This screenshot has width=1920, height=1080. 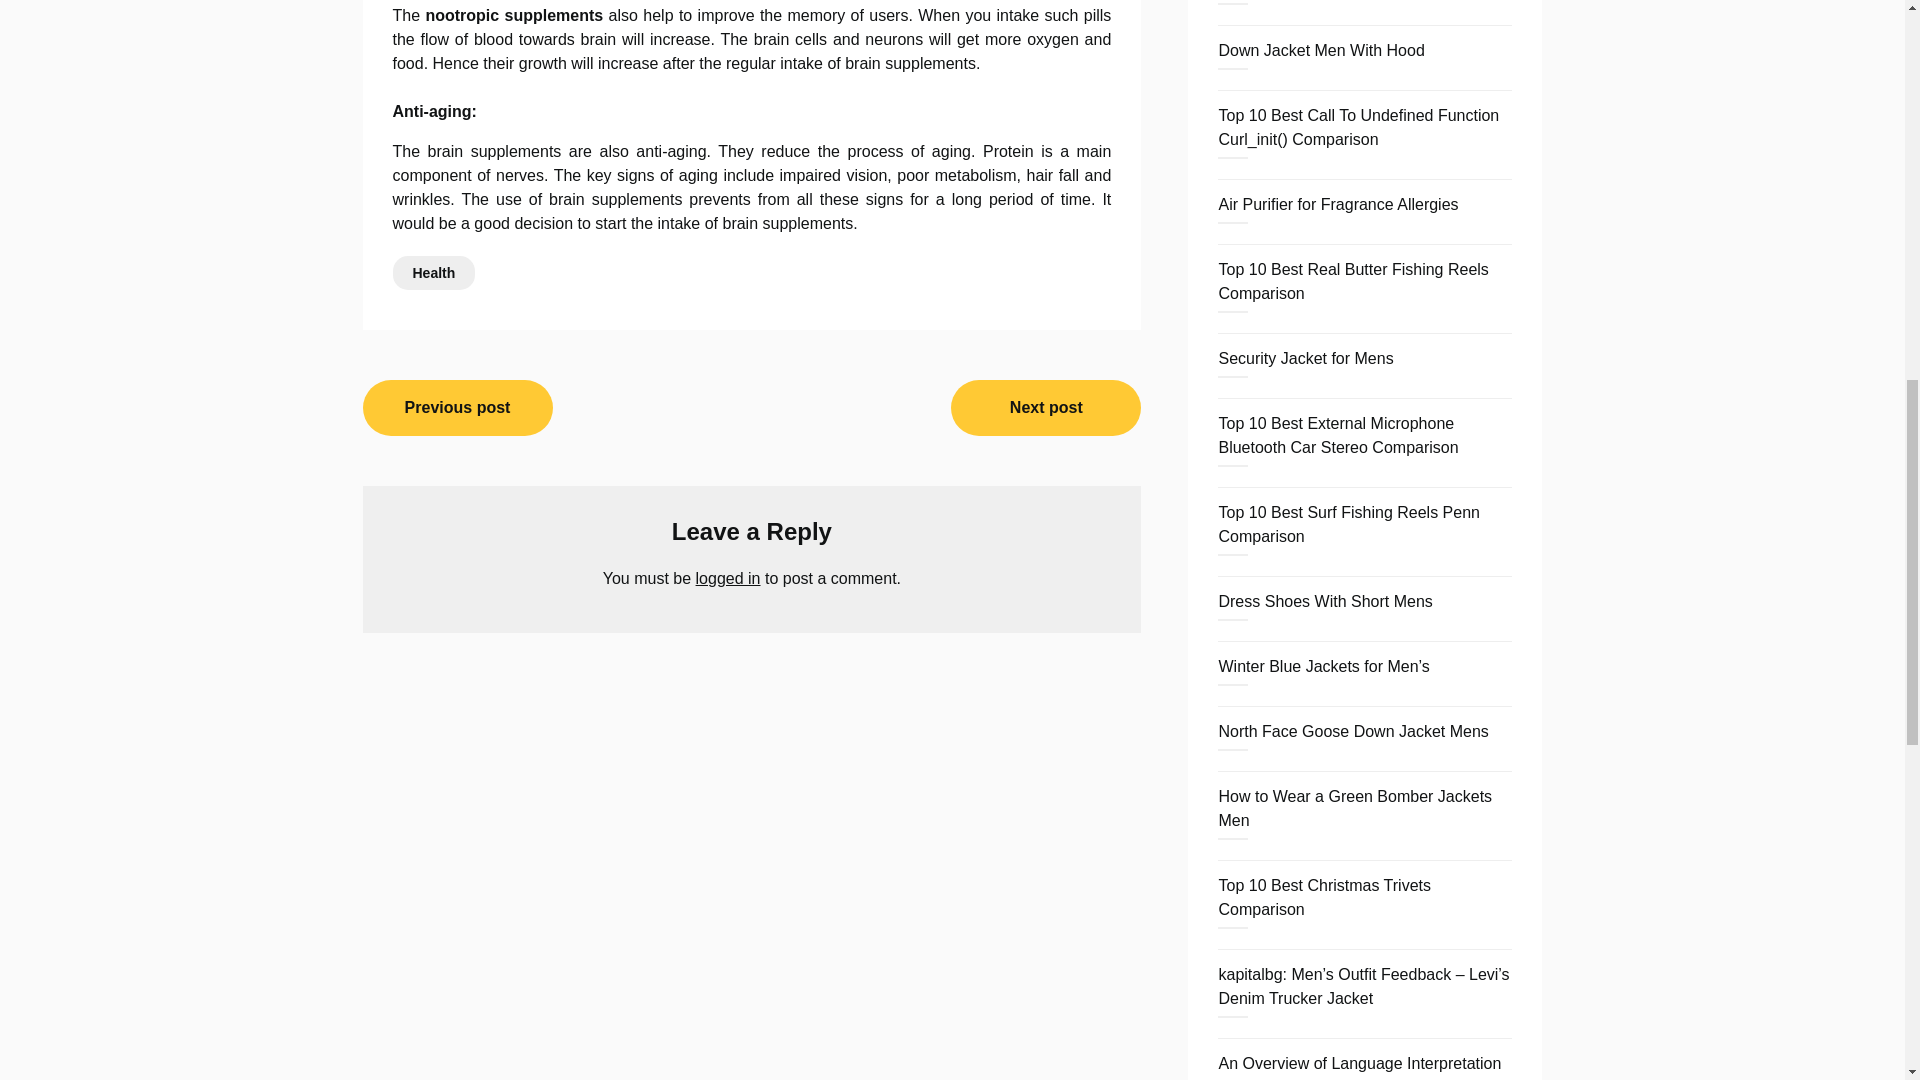 What do you see at coordinates (432, 272) in the screenshot?
I see `Health` at bounding box center [432, 272].